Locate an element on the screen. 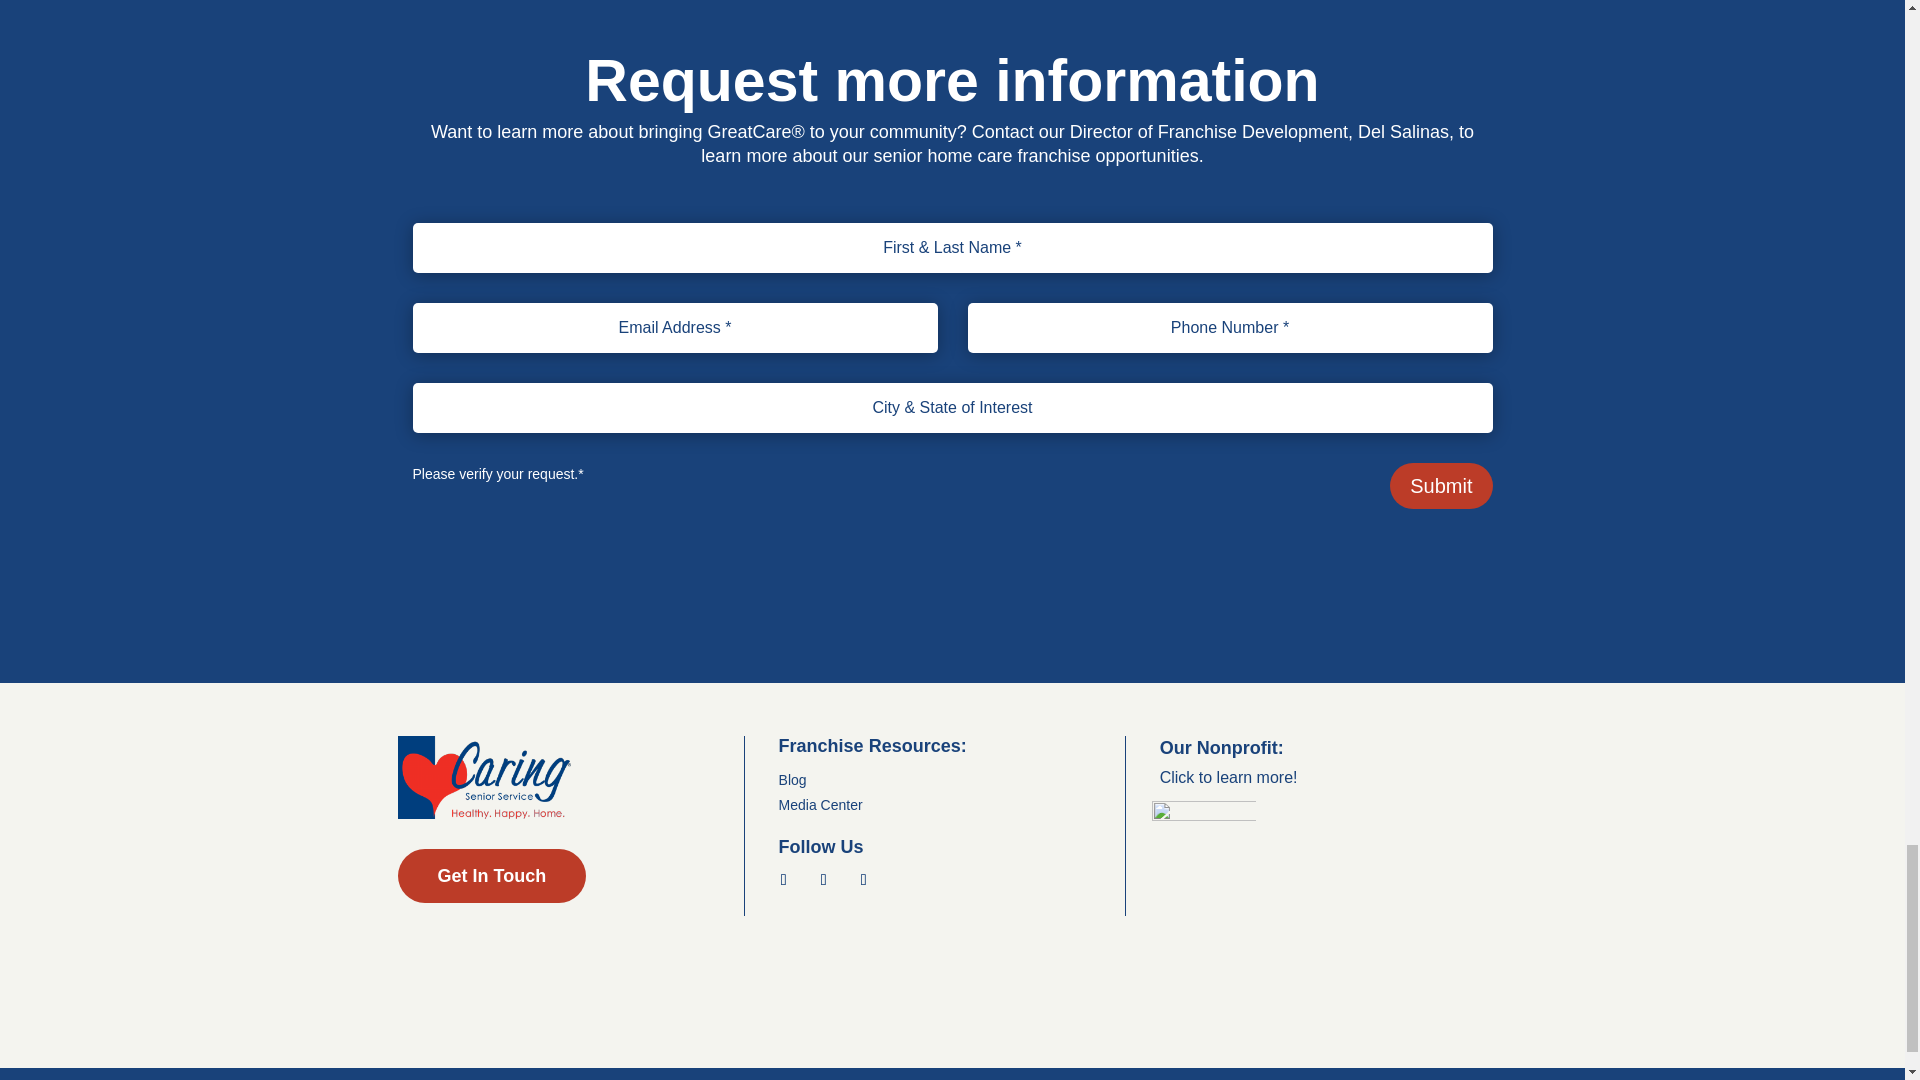 This screenshot has width=1920, height=1080. Follow on Youtube is located at coordinates (864, 880).